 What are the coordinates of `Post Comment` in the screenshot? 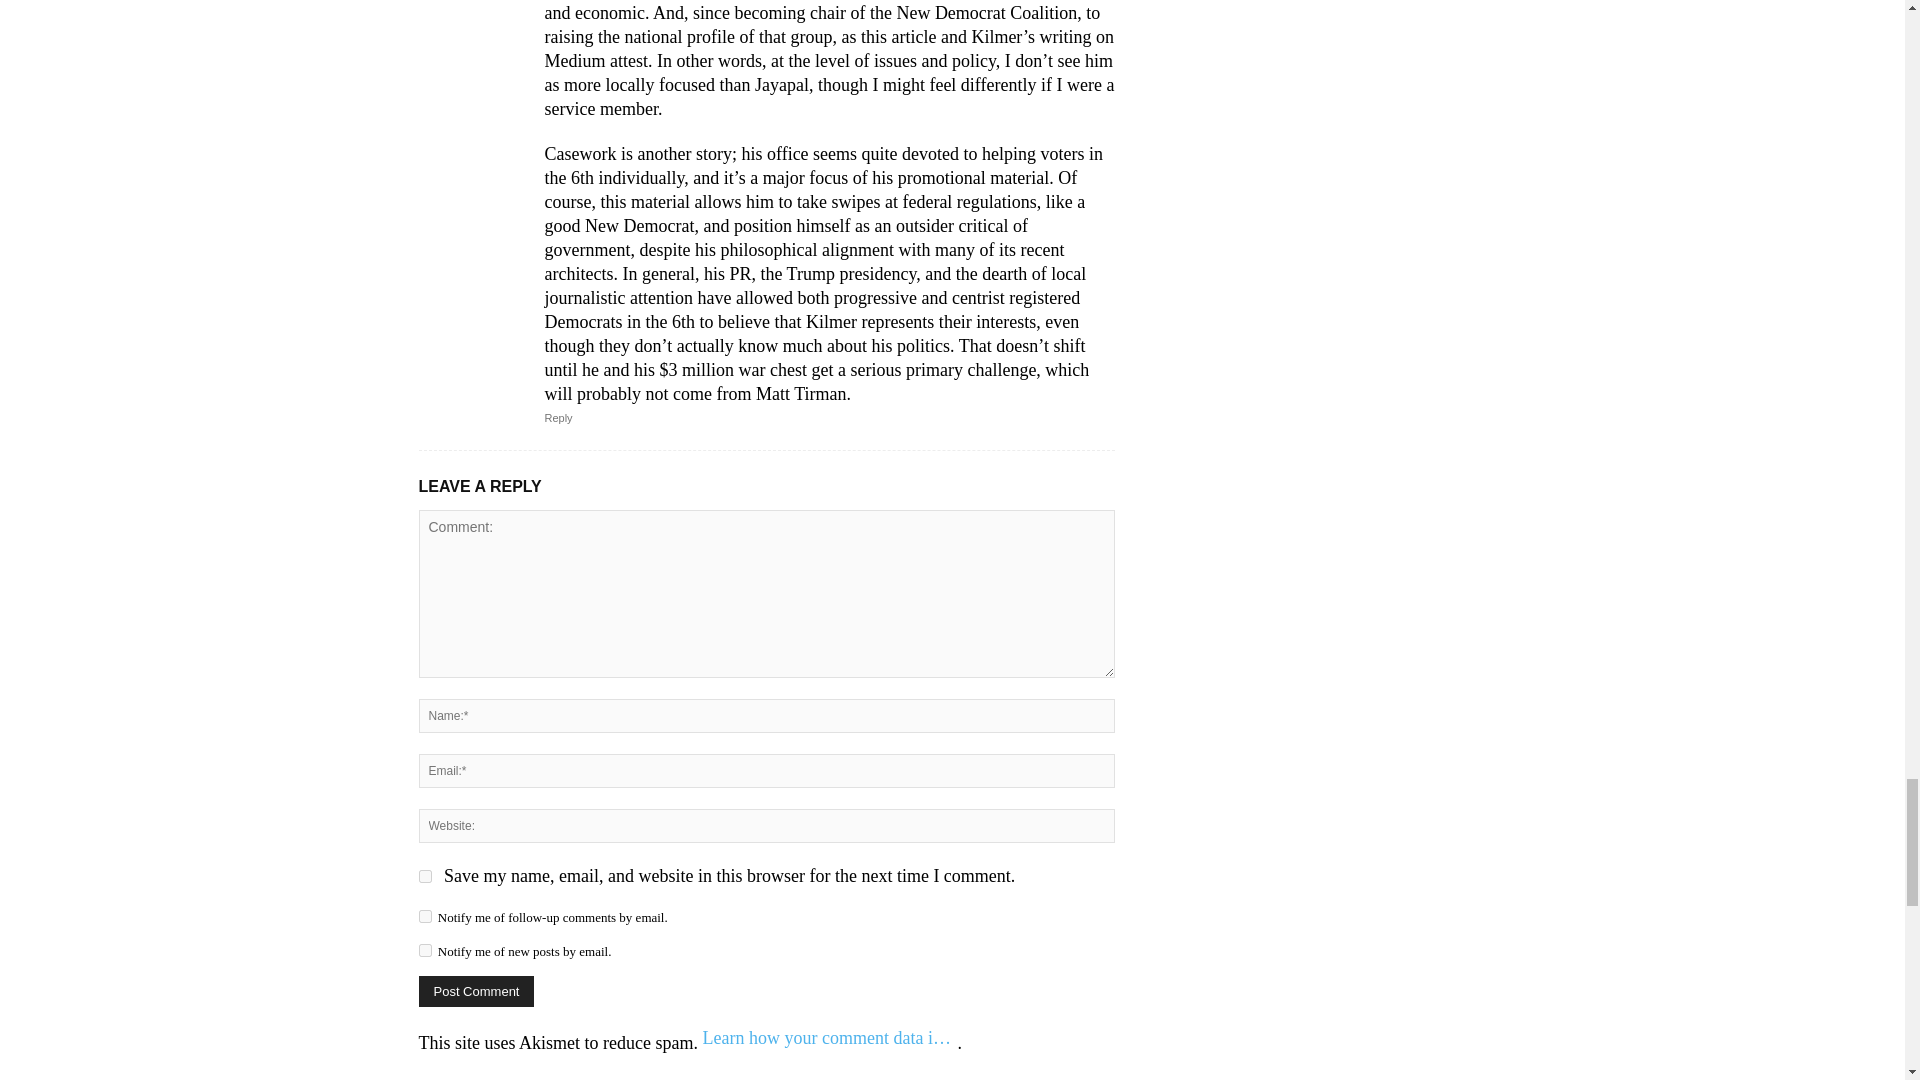 It's located at (476, 991).